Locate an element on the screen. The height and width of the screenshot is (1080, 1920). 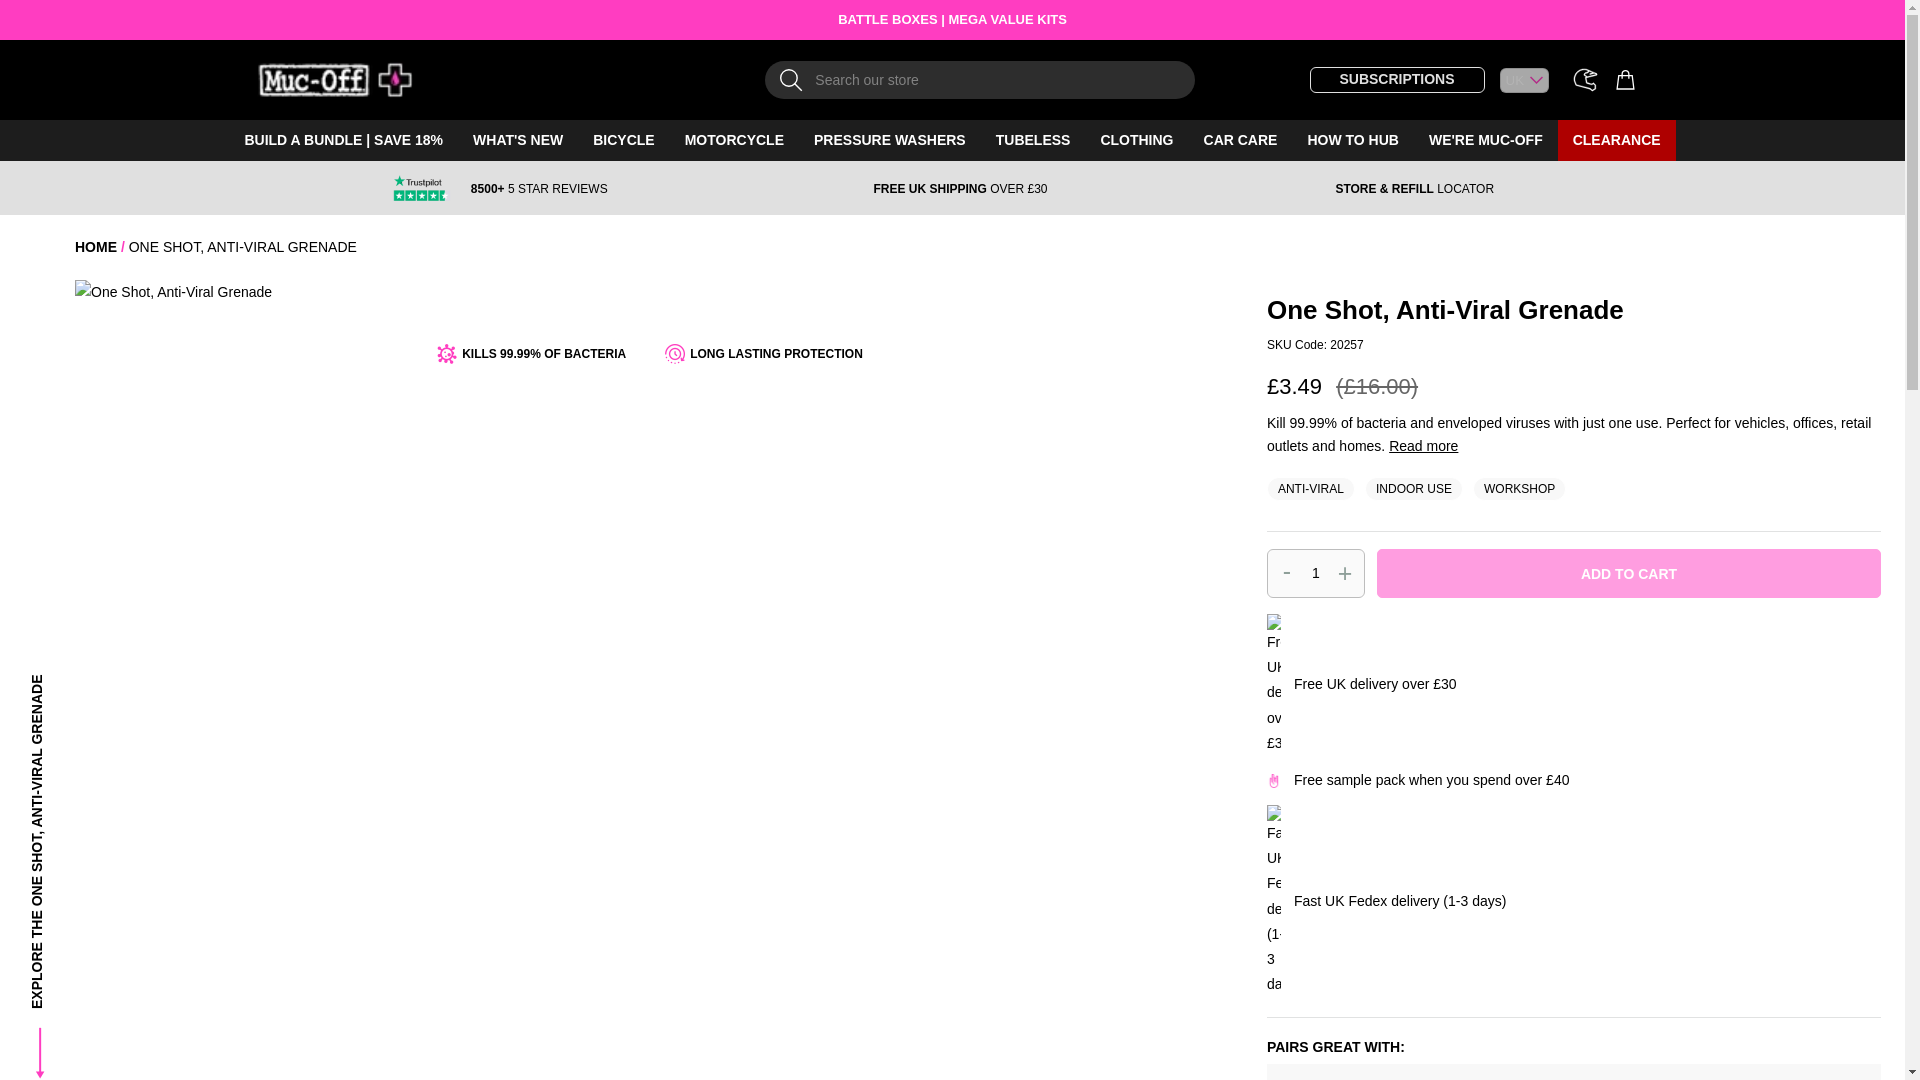
home is located at coordinates (96, 246).